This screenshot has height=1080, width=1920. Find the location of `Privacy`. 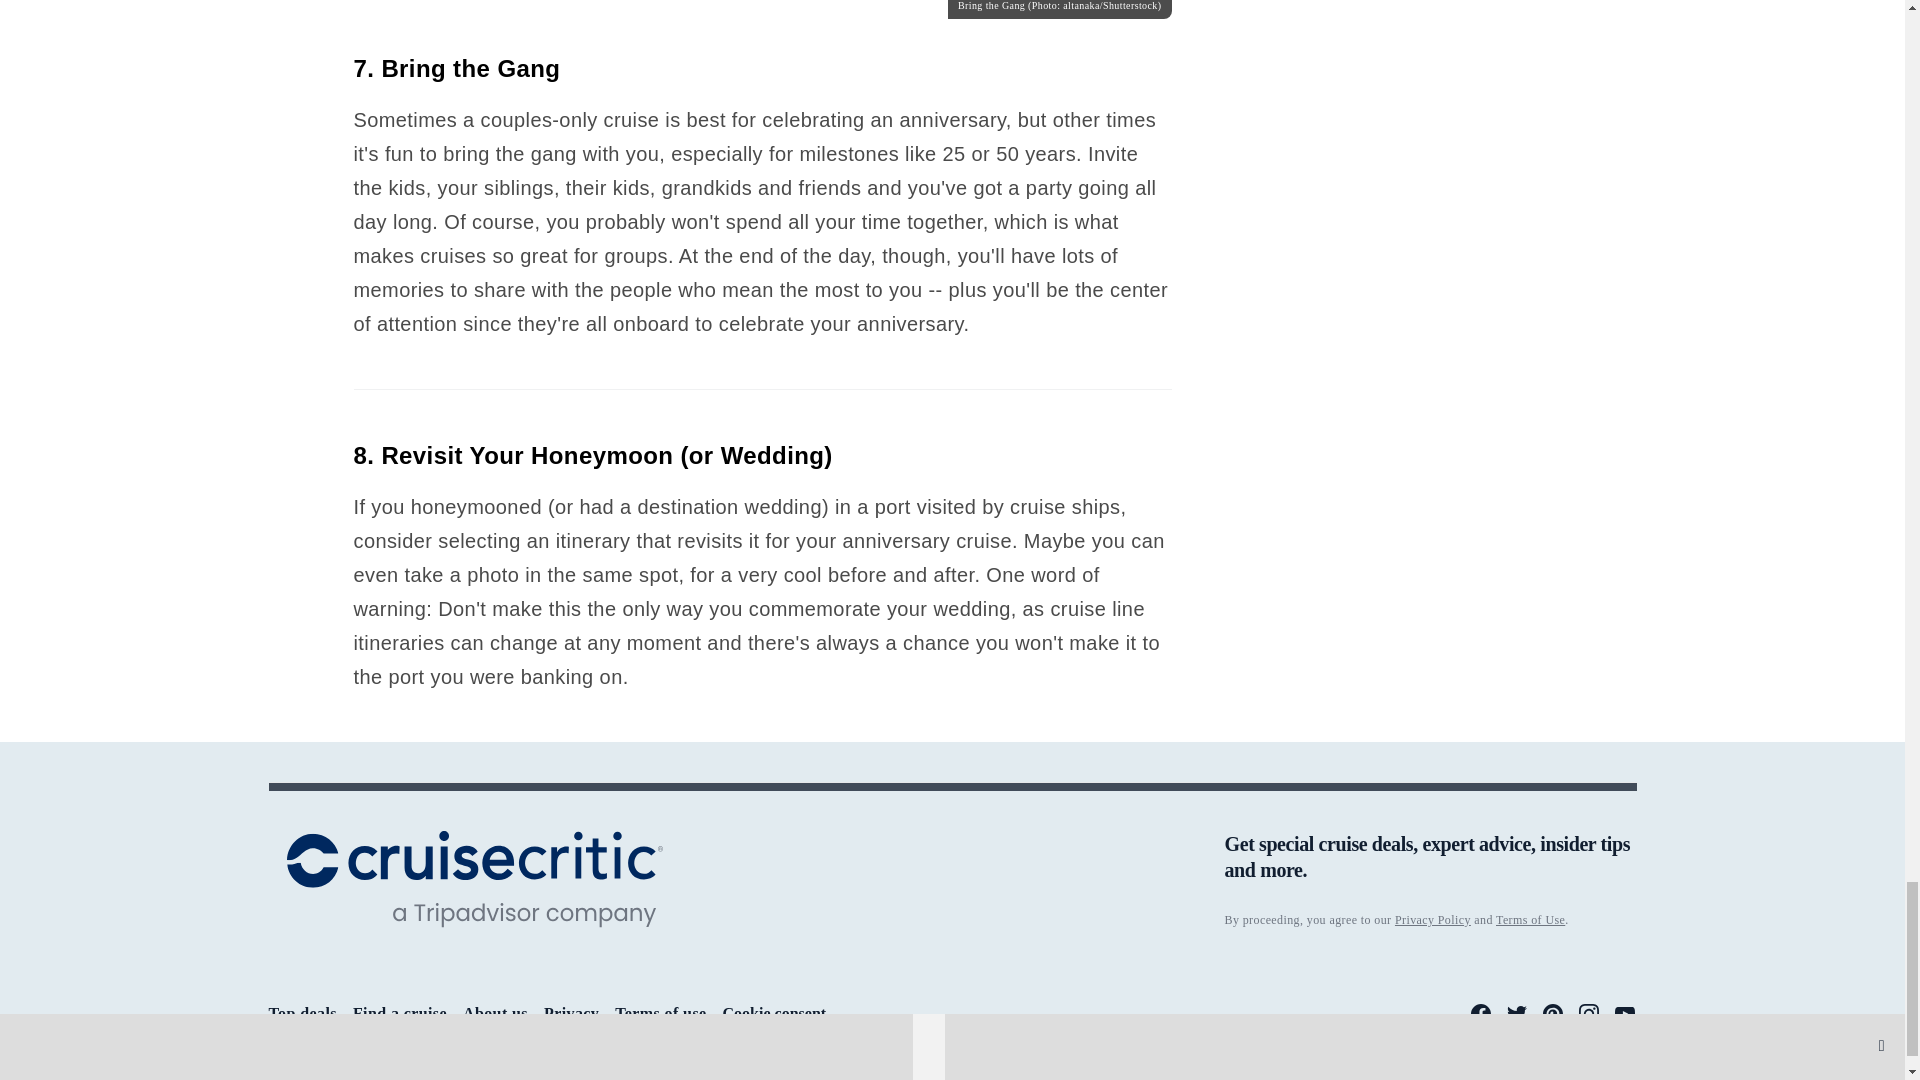

Privacy is located at coordinates (571, 1013).